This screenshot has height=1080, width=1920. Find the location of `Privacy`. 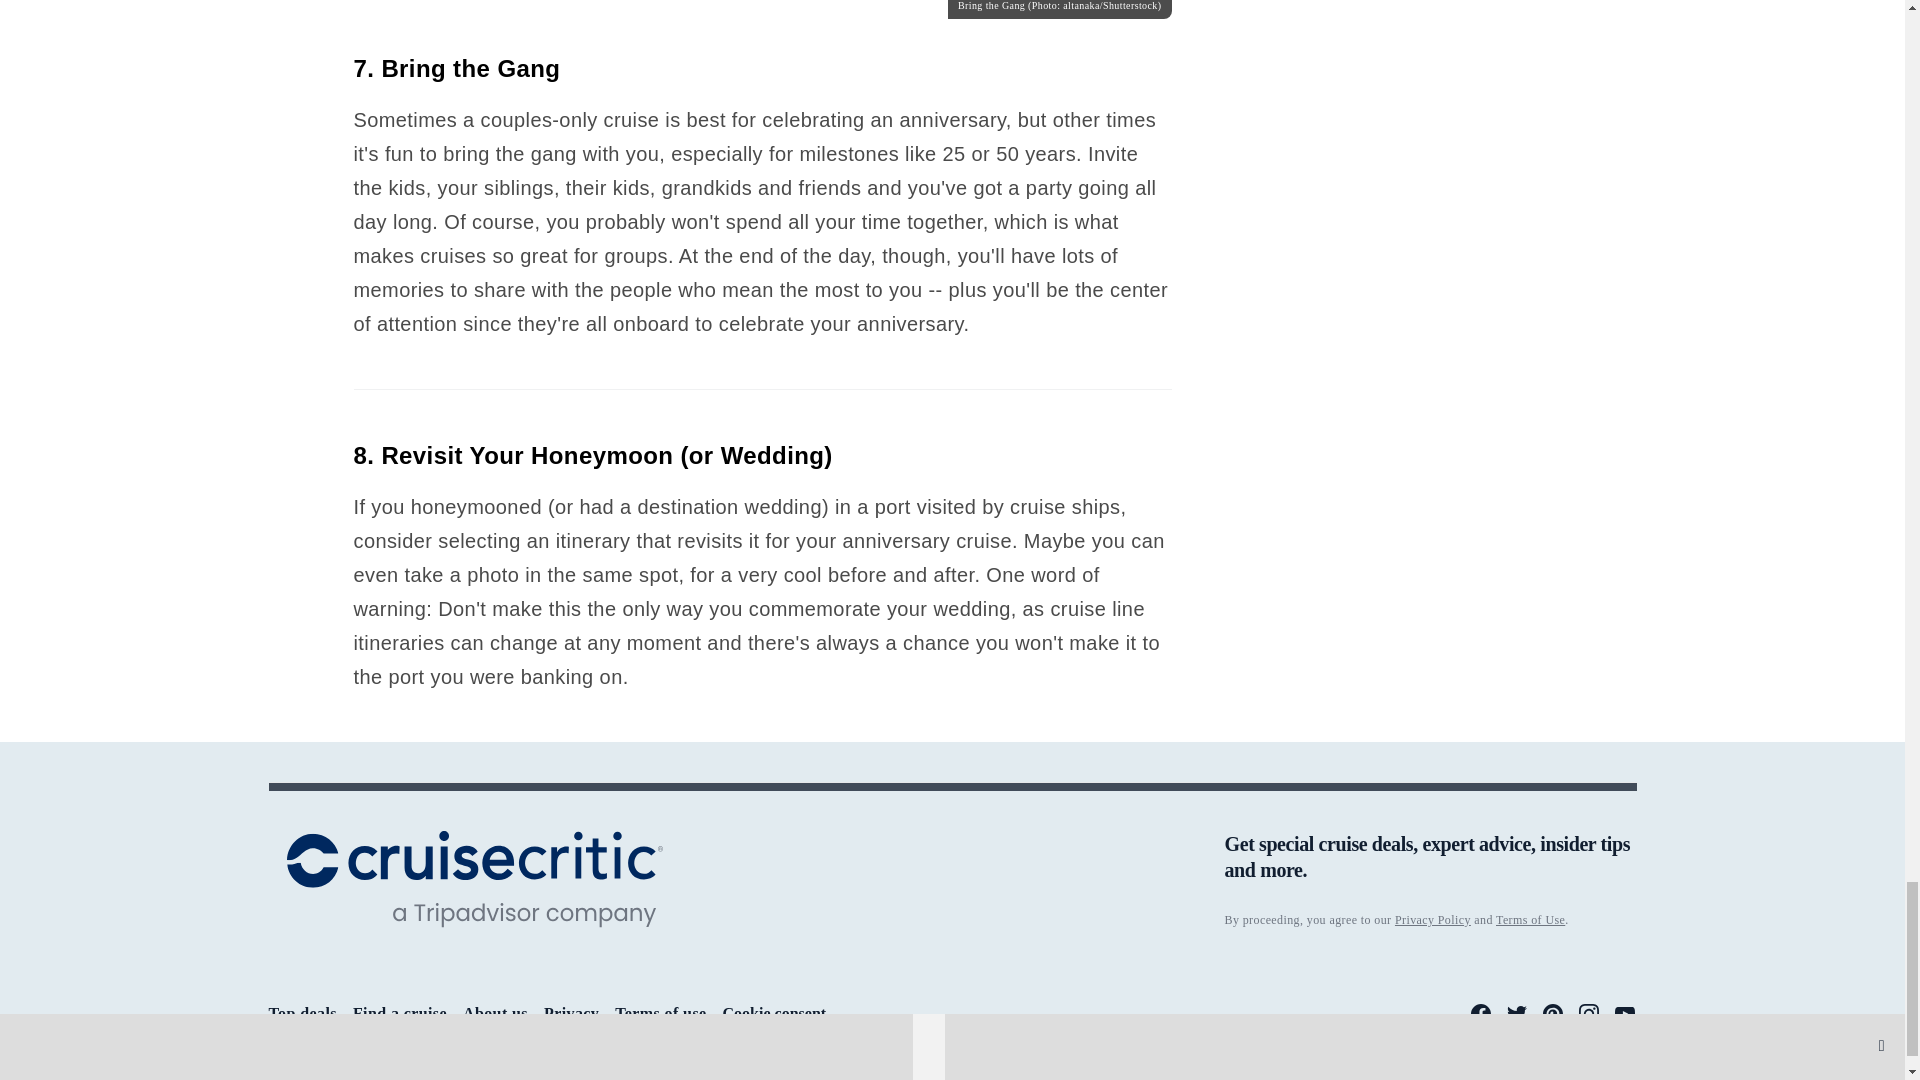

Privacy is located at coordinates (571, 1013).